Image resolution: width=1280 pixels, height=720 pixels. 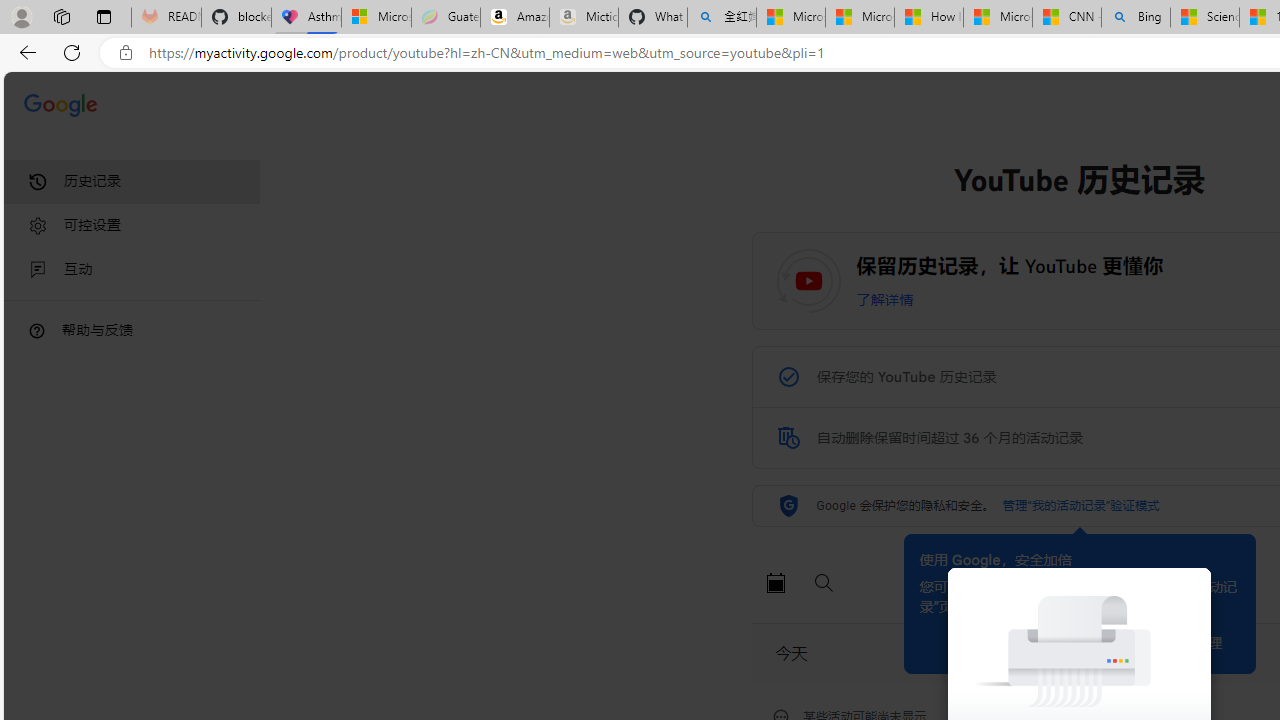 What do you see at coordinates (1066, 18) in the screenshot?
I see `CNN - MSN` at bounding box center [1066, 18].